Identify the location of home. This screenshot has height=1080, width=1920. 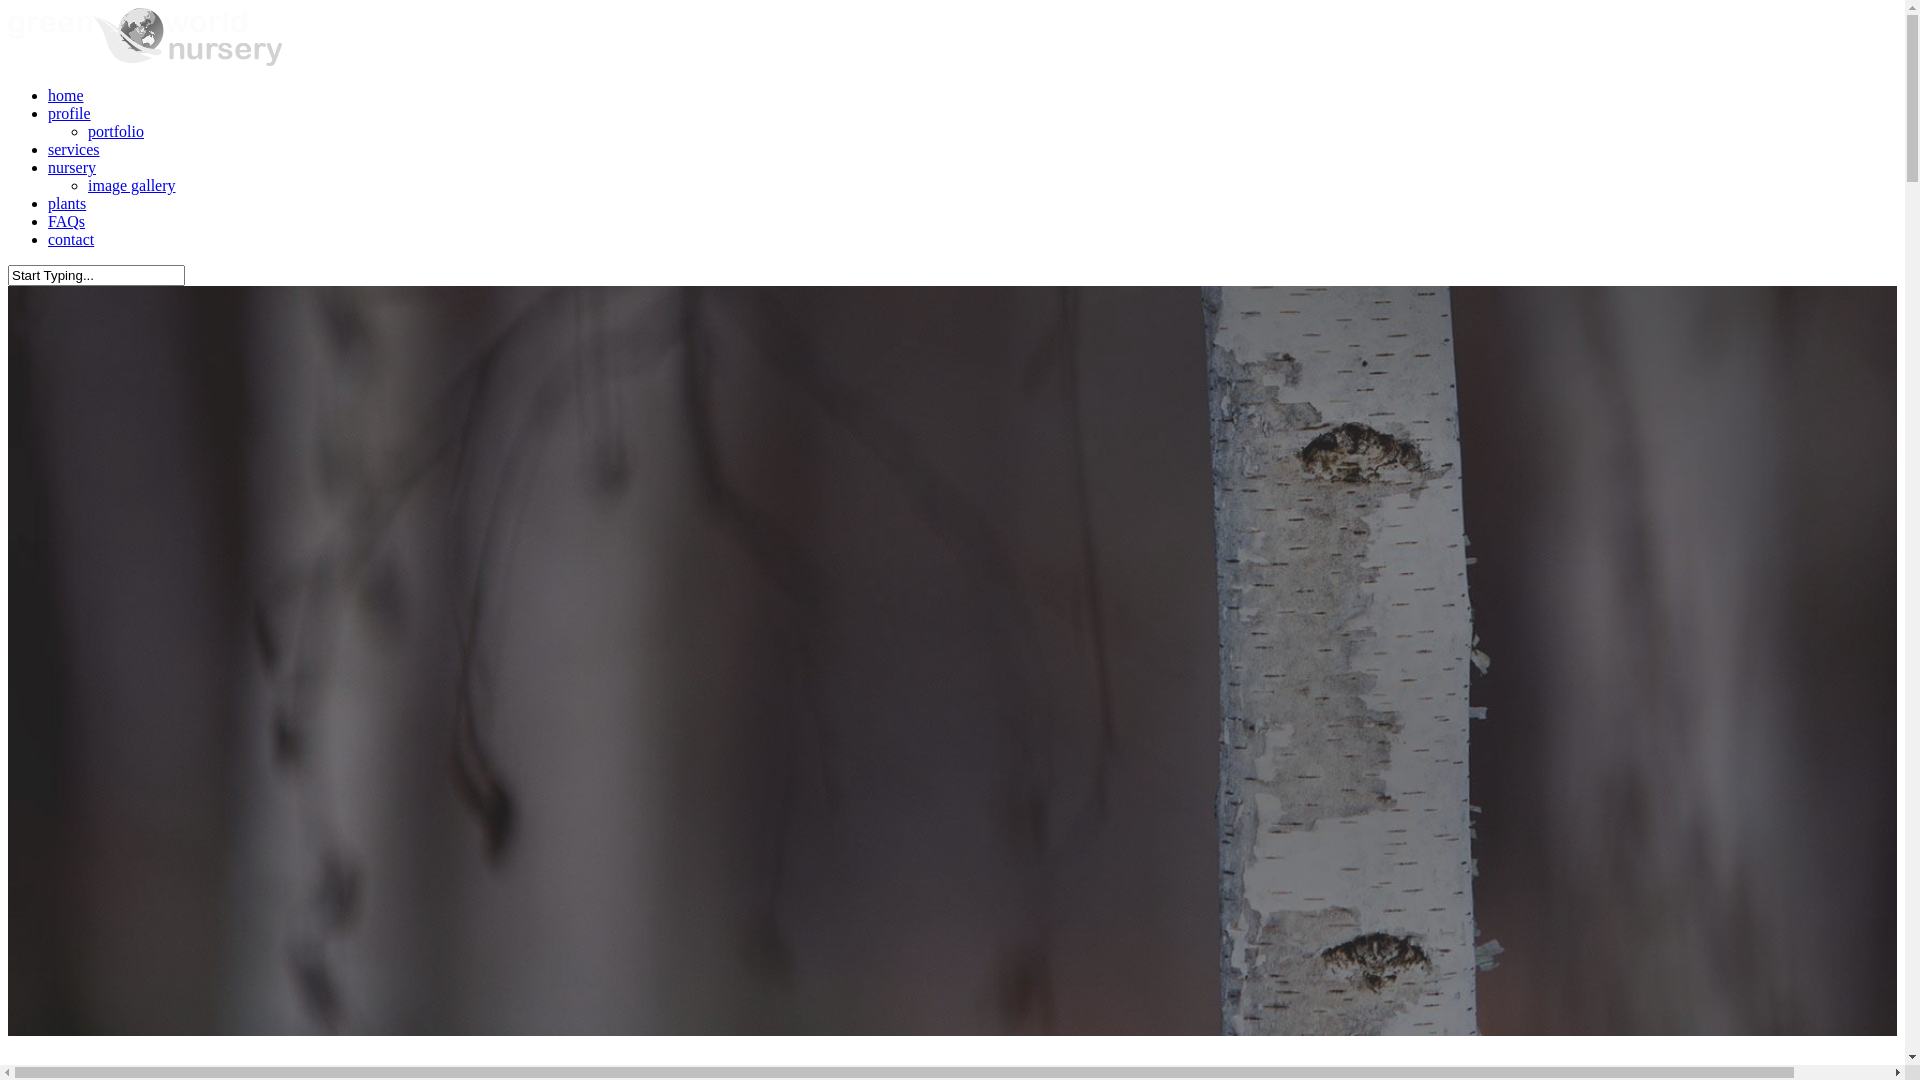
(66, 96).